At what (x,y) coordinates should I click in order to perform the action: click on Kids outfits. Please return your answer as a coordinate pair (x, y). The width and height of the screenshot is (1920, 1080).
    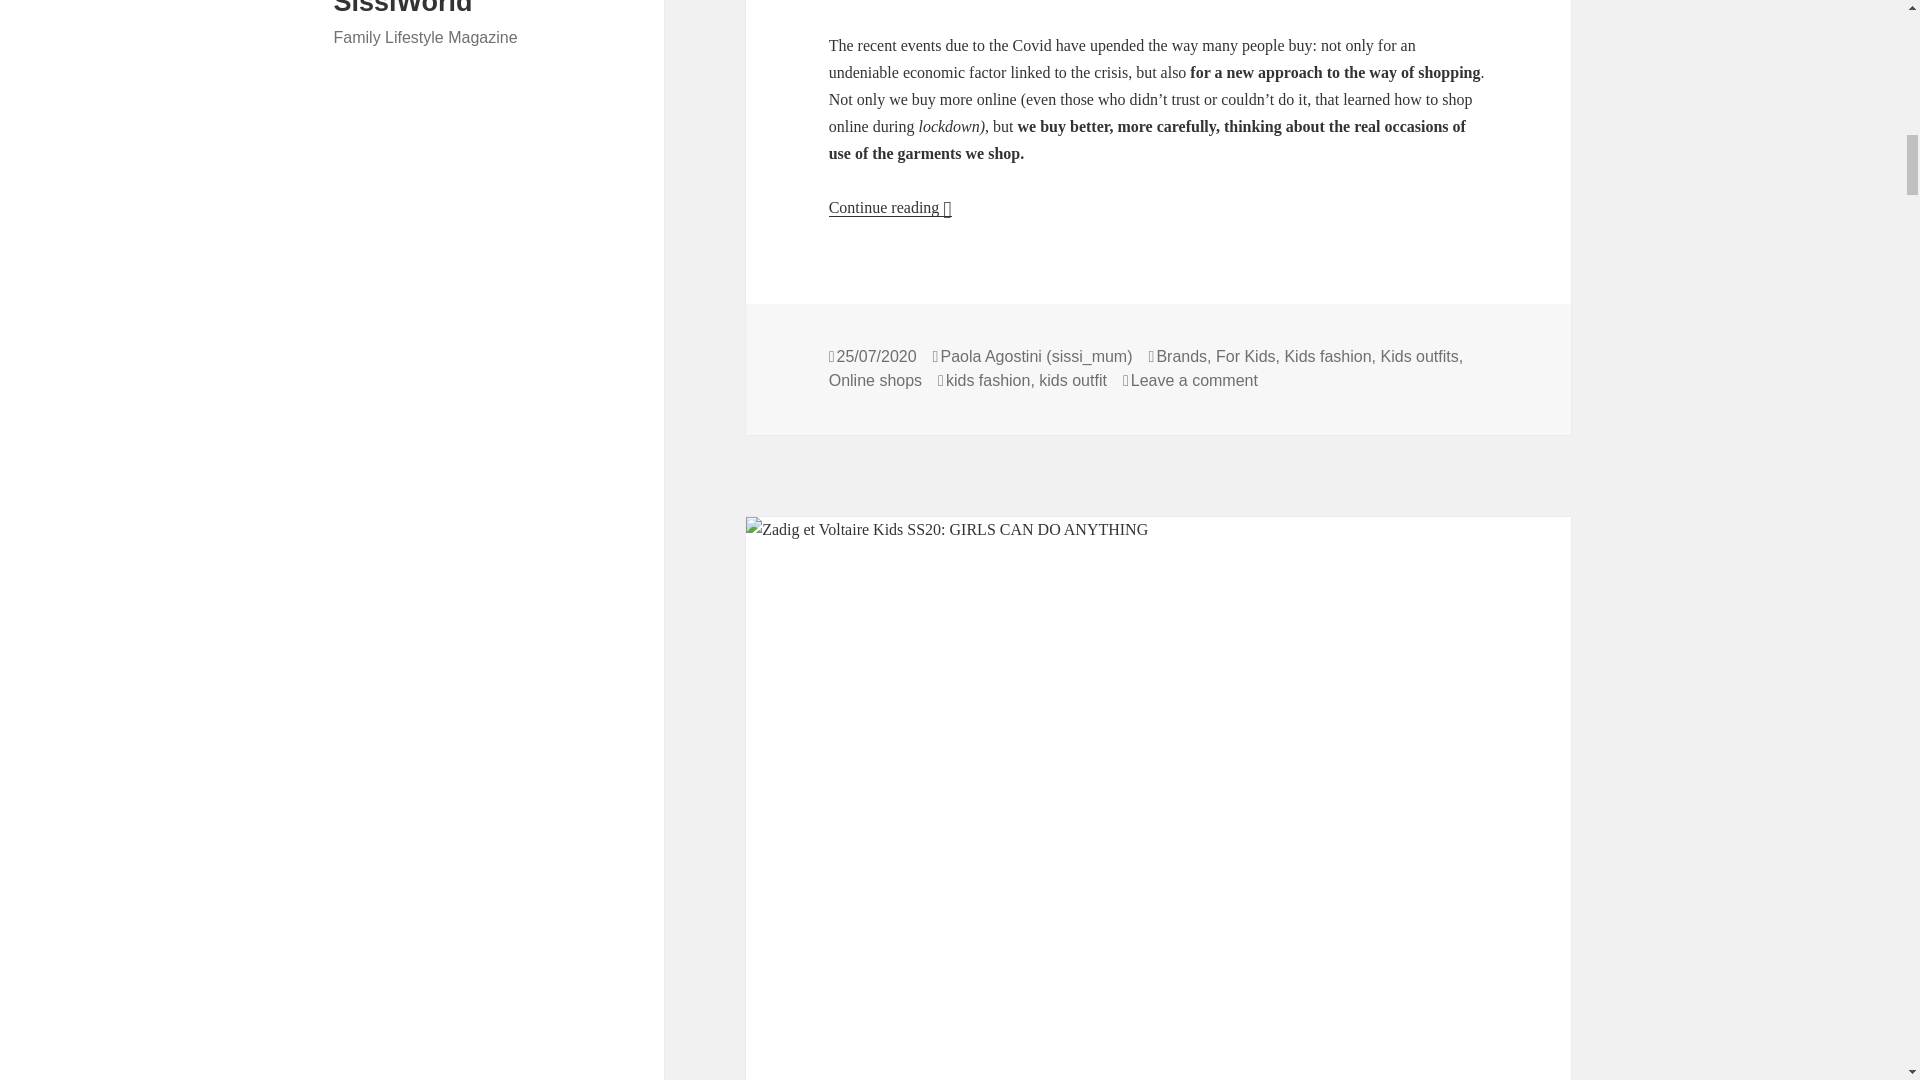
    Looking at the image, I should click on (1418, 356).